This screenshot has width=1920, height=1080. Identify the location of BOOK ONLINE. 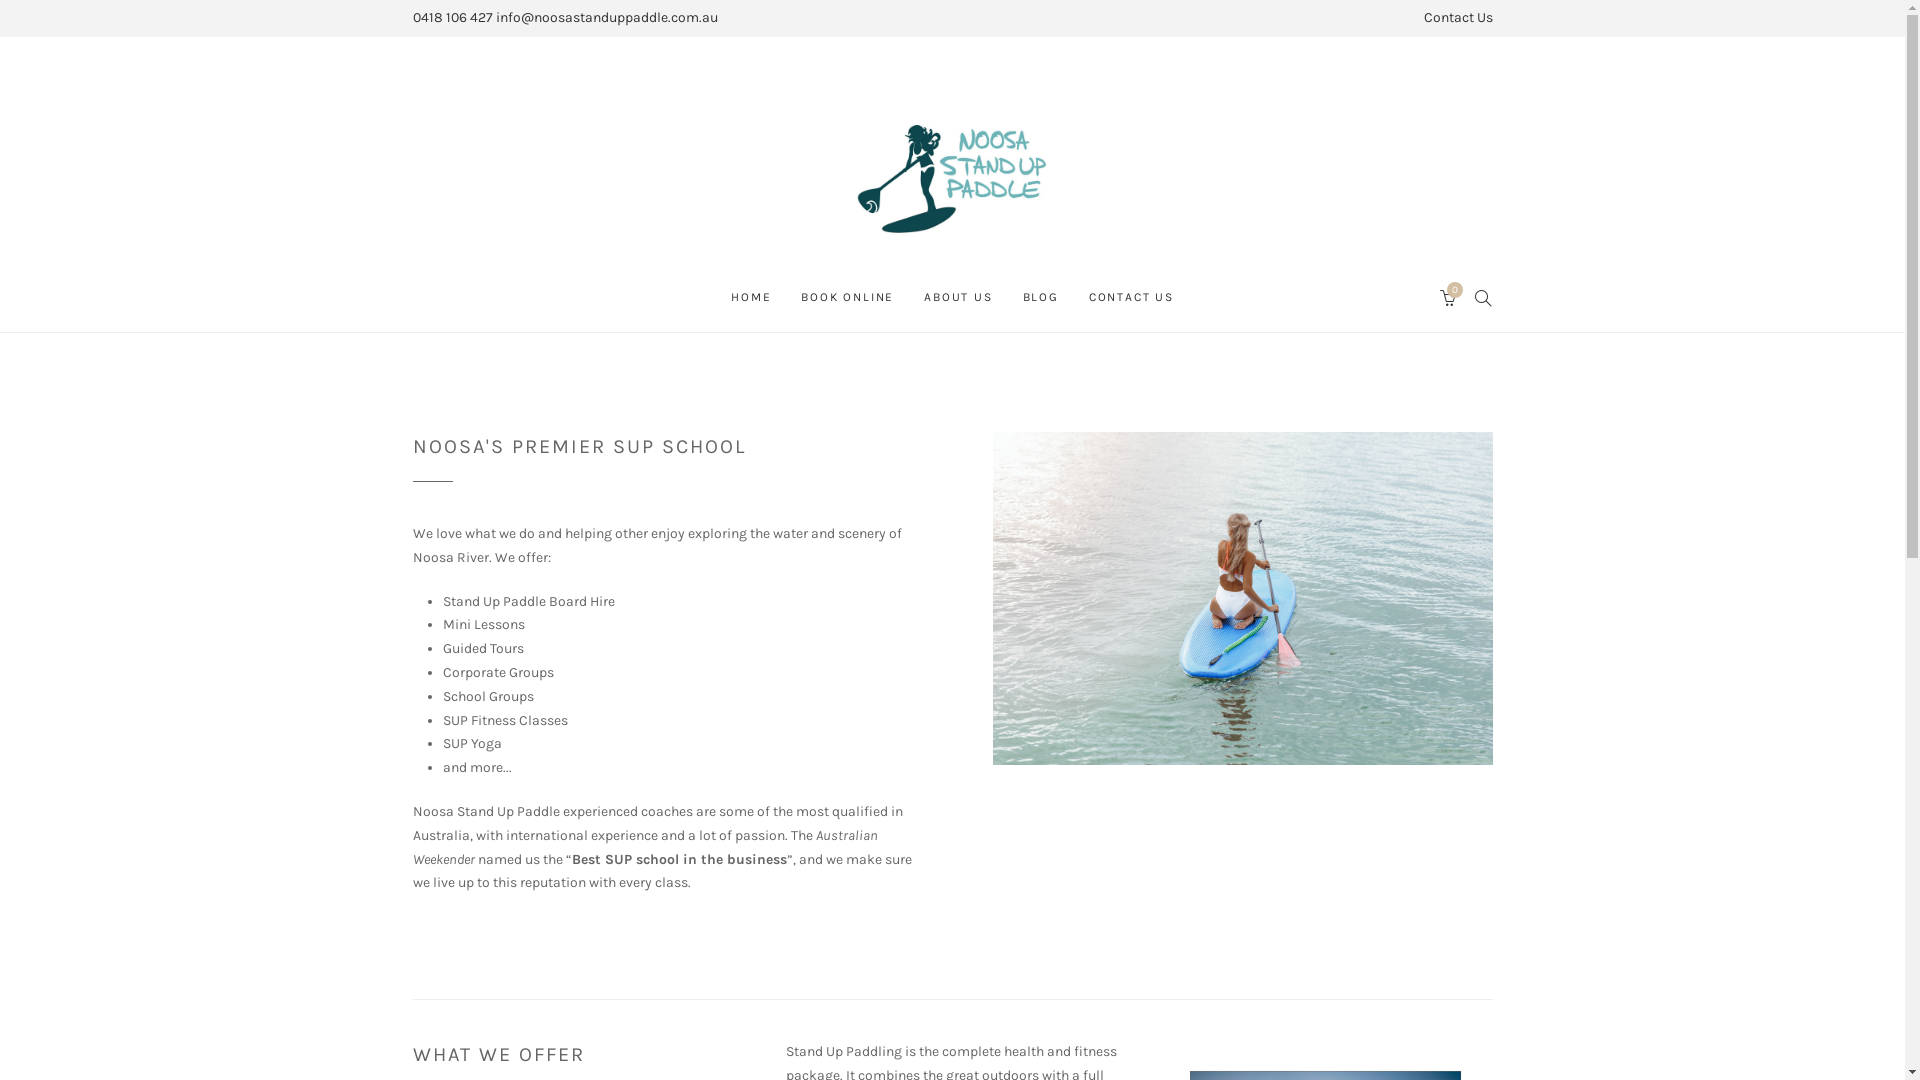
(848, 297).